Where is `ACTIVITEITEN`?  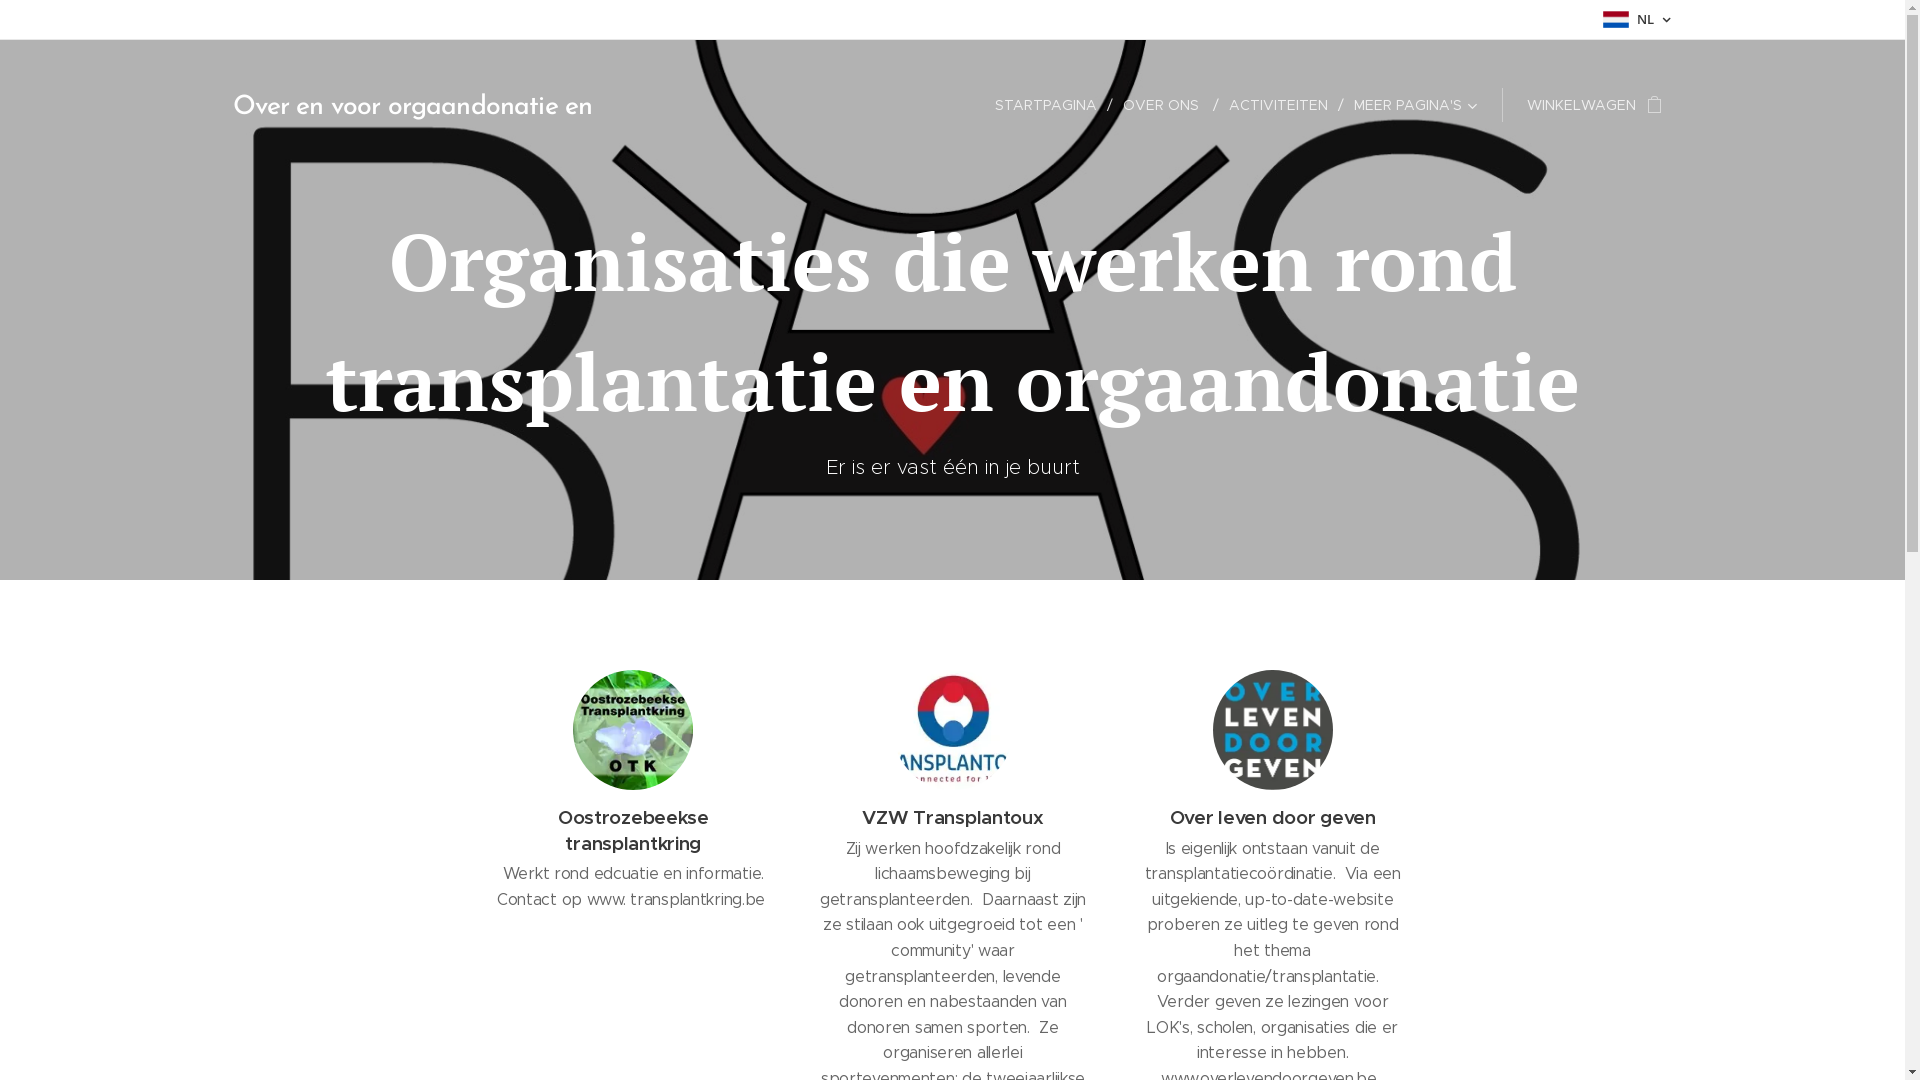
ACTIVITEITEN is located at coordinates (1280, 105).